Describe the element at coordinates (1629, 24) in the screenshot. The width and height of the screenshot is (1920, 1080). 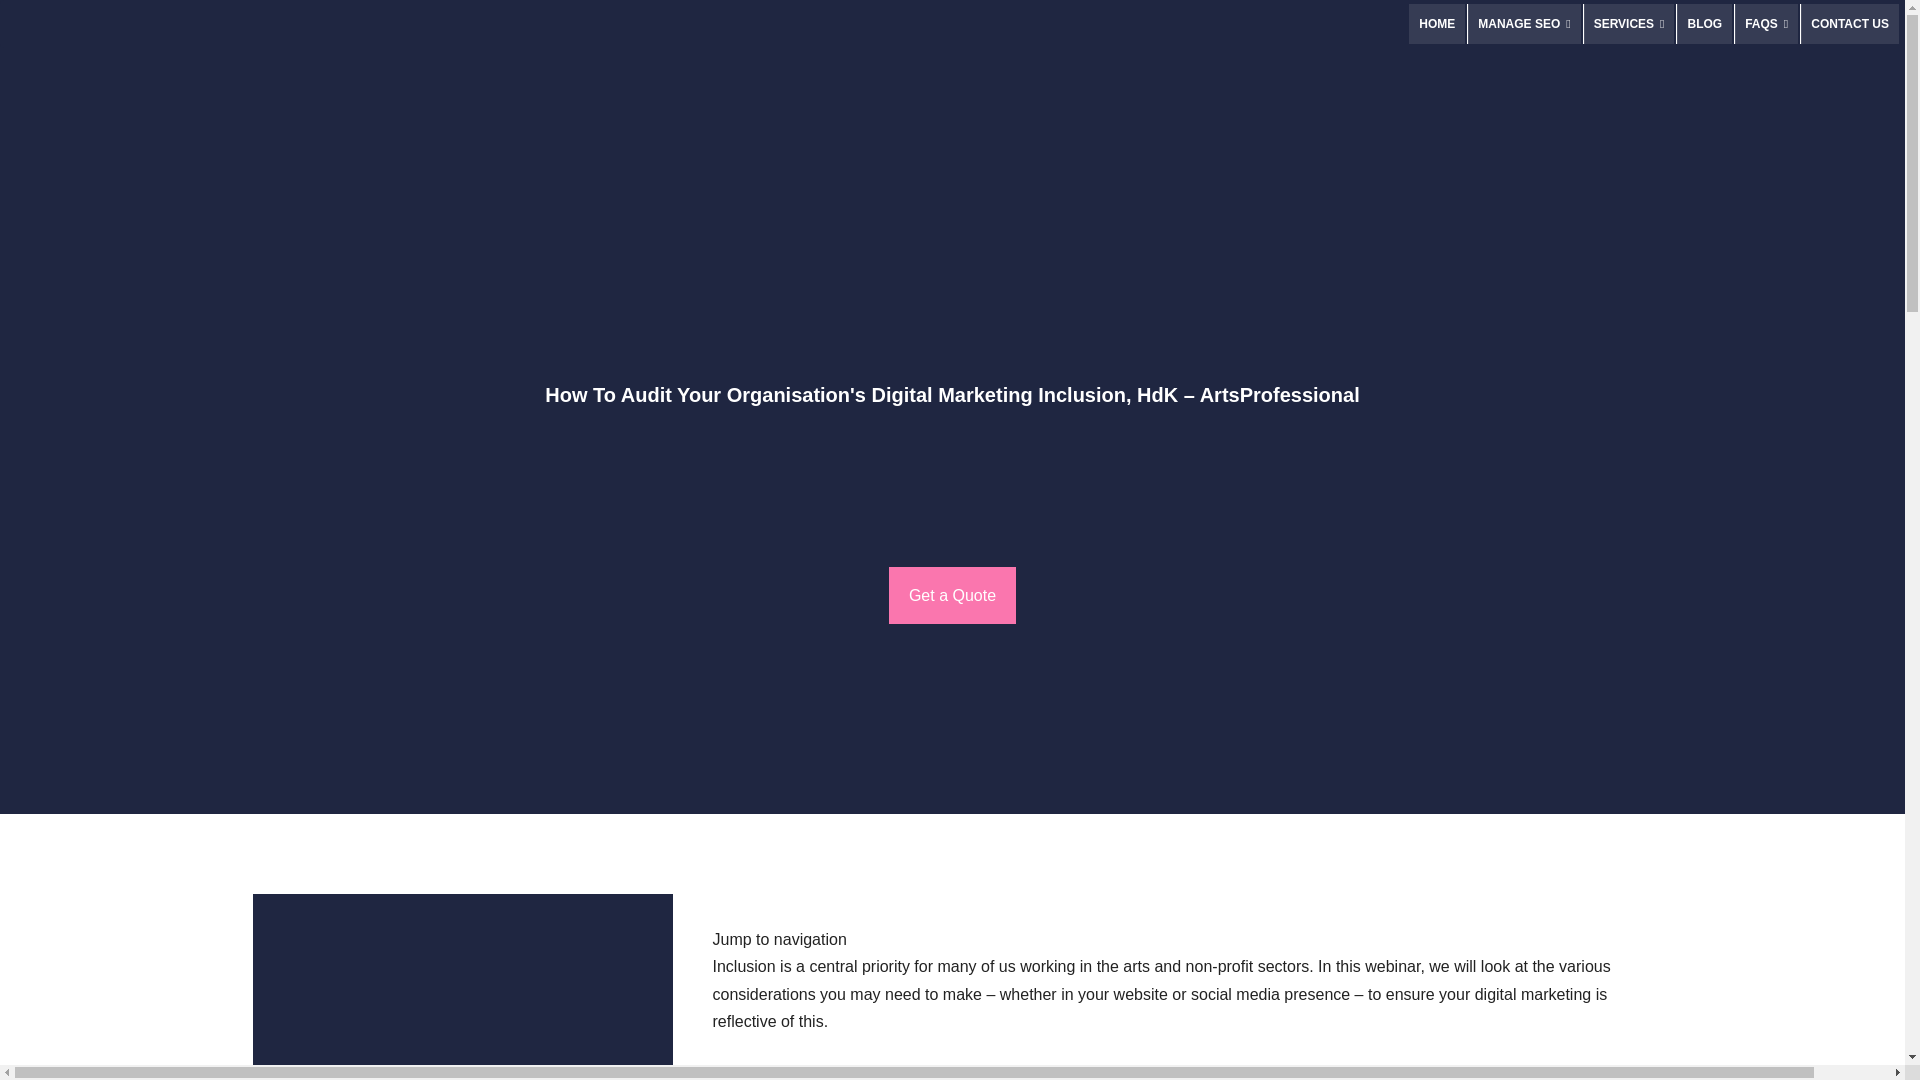
I see `SERVICES` at that location.